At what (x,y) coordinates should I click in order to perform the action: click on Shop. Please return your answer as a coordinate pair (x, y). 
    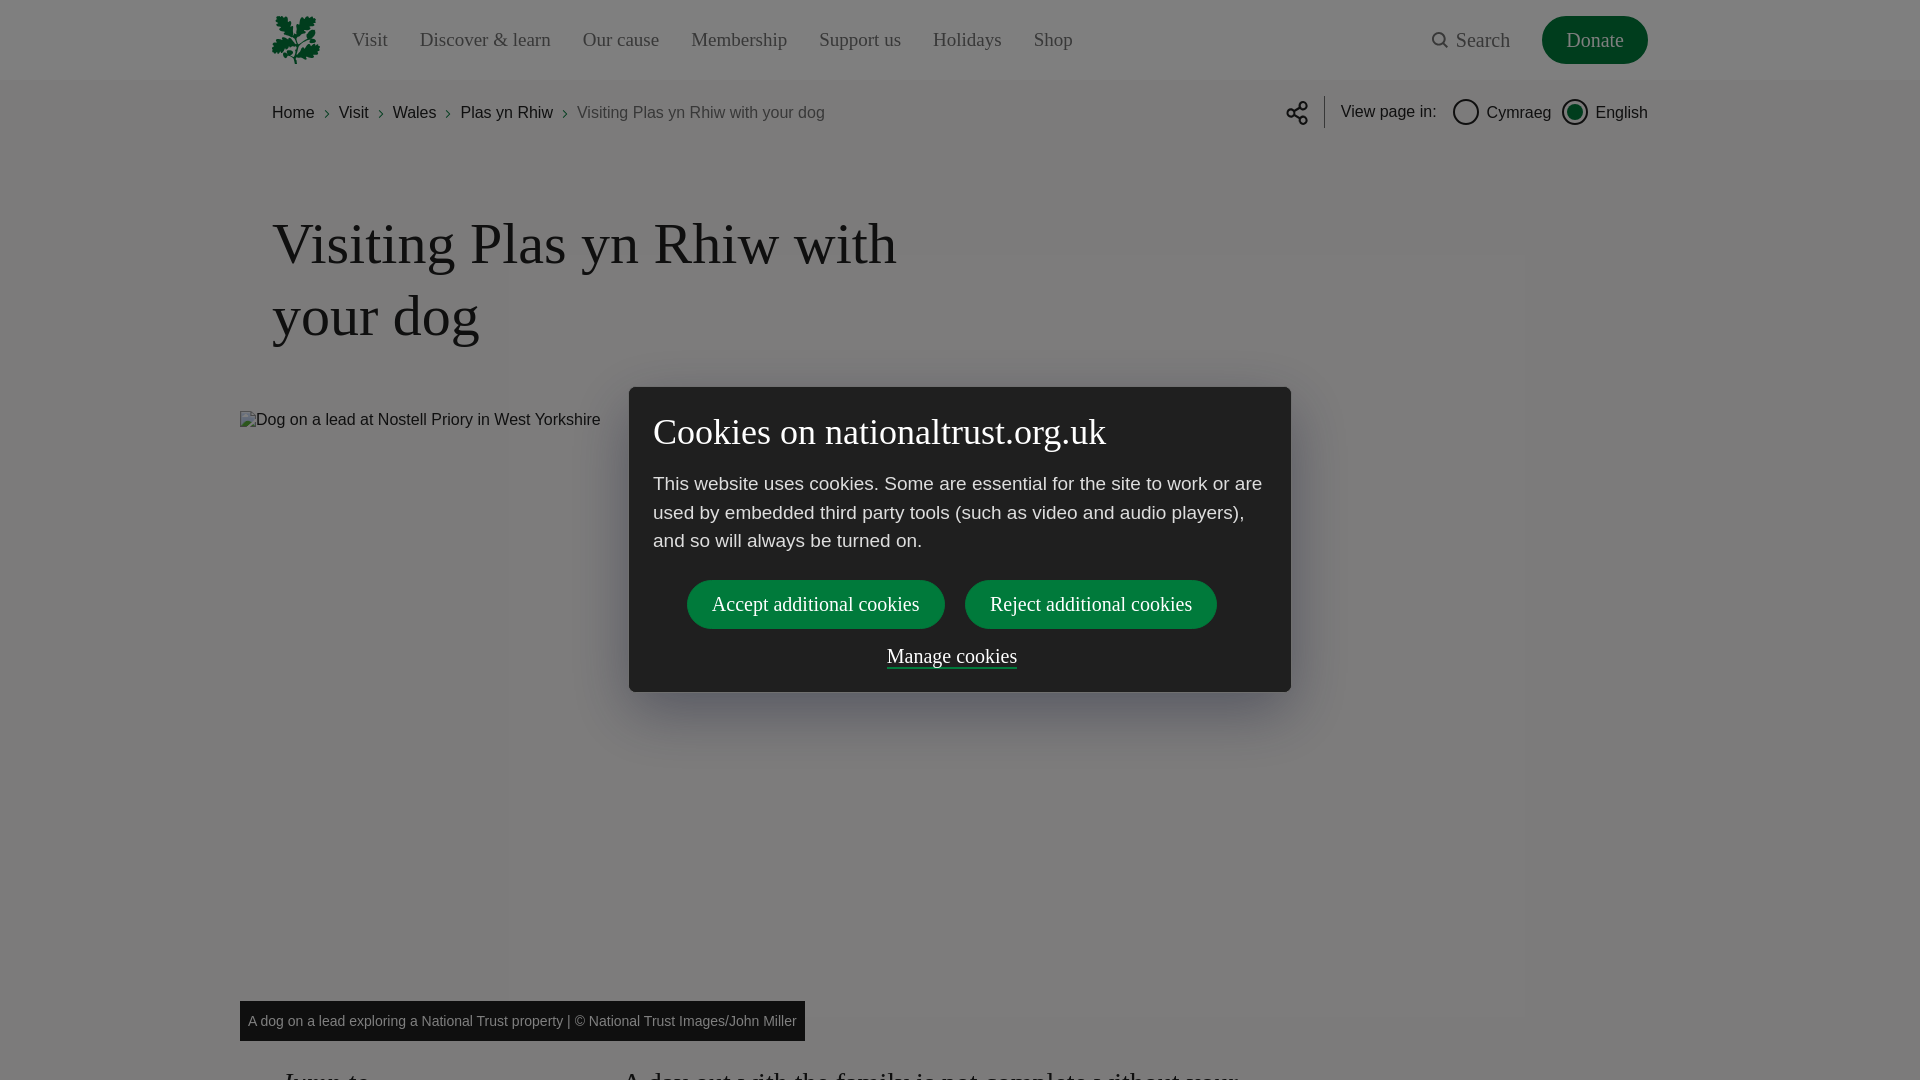
    Looking at the image, I should click on (1054, 40).